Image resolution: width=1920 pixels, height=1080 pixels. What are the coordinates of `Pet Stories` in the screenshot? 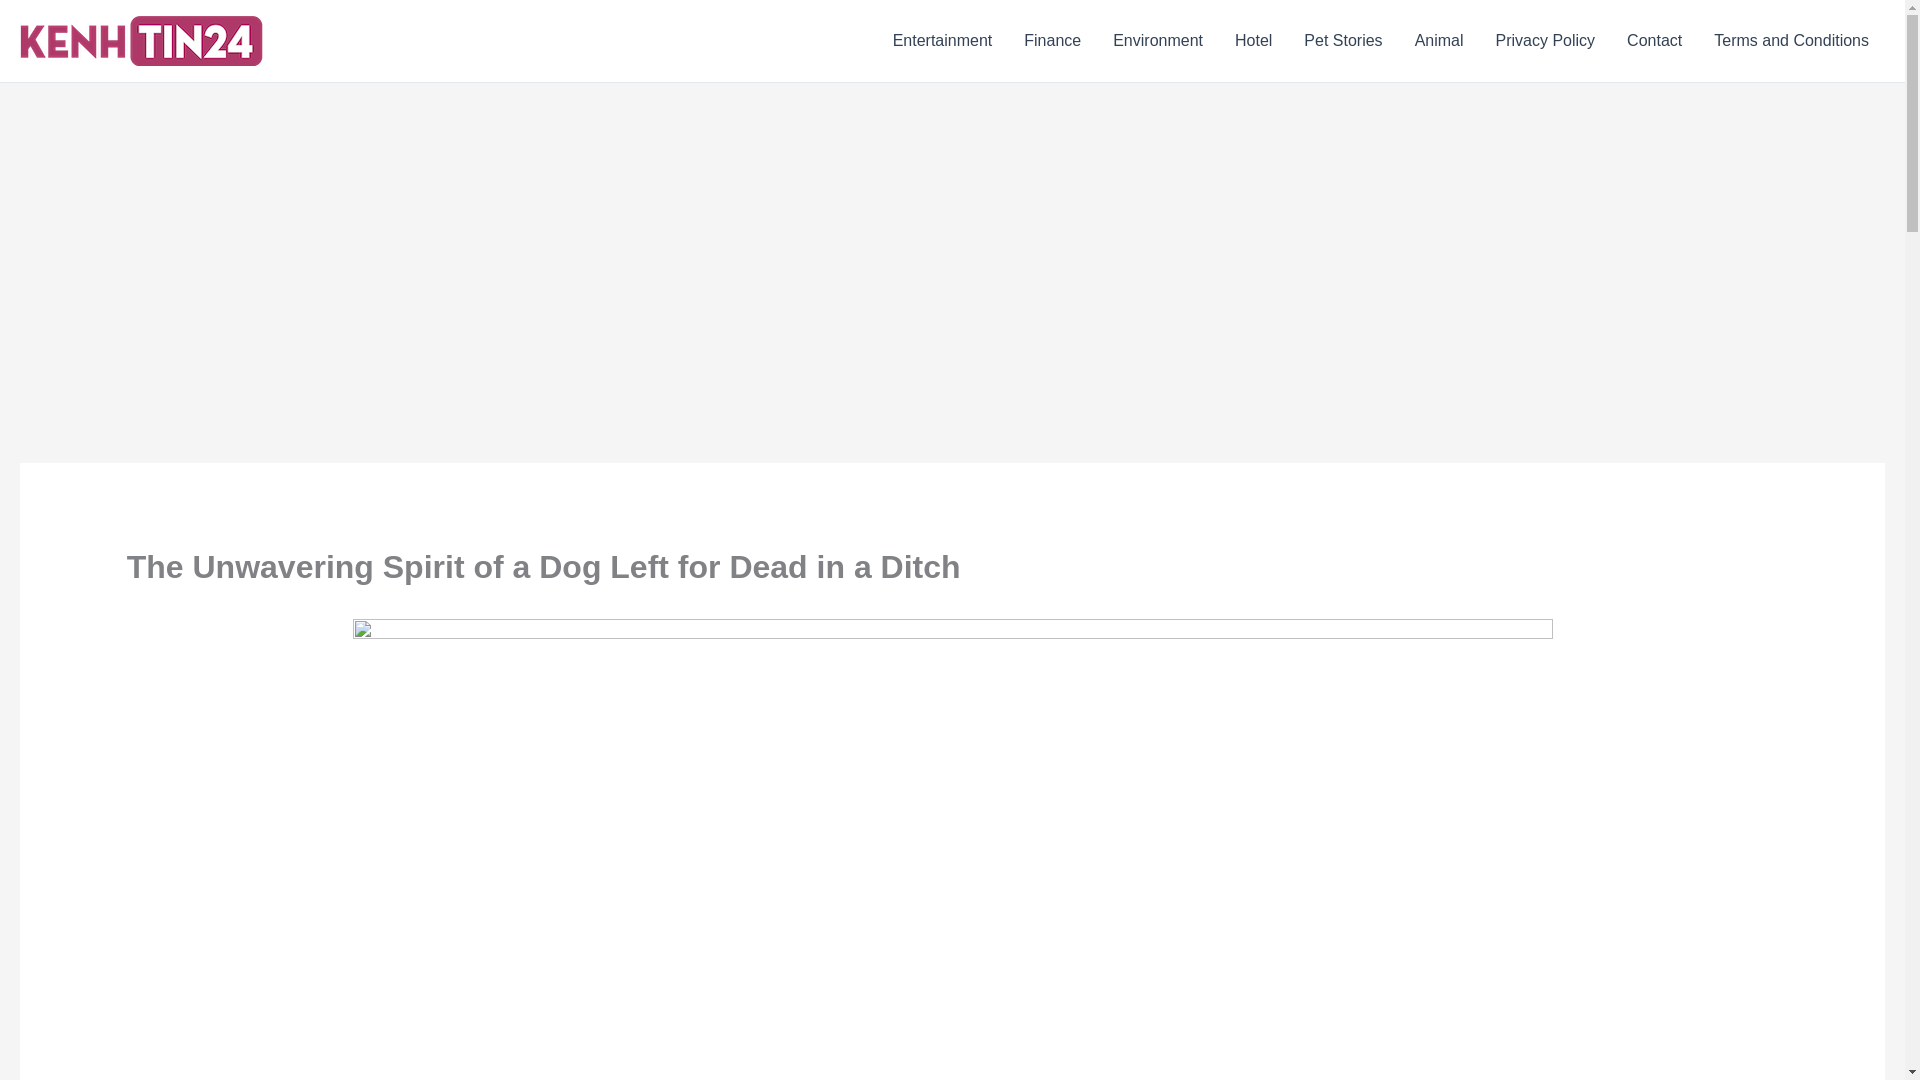 It's located at (1342, 41).